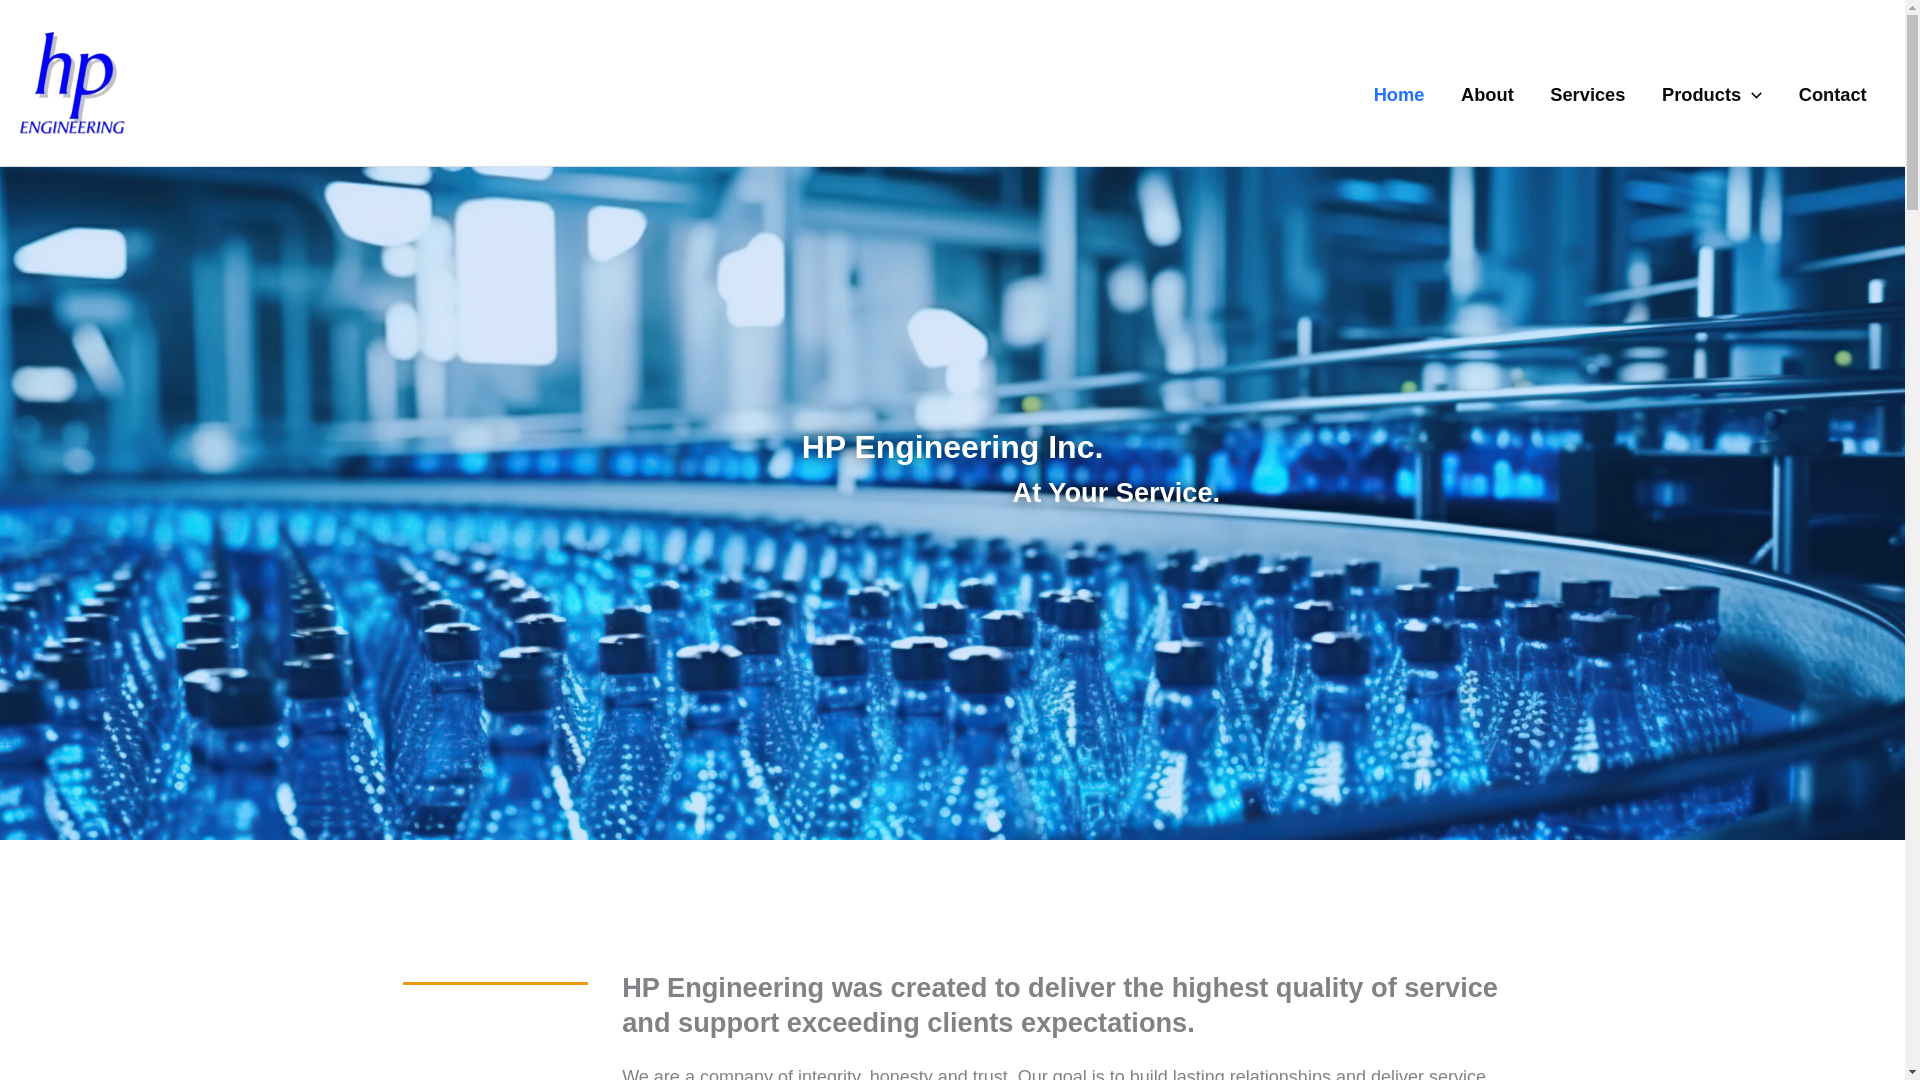 The height and width of the screenshot is (1080, 1920). I want to click on Services, so click(1588, 82).